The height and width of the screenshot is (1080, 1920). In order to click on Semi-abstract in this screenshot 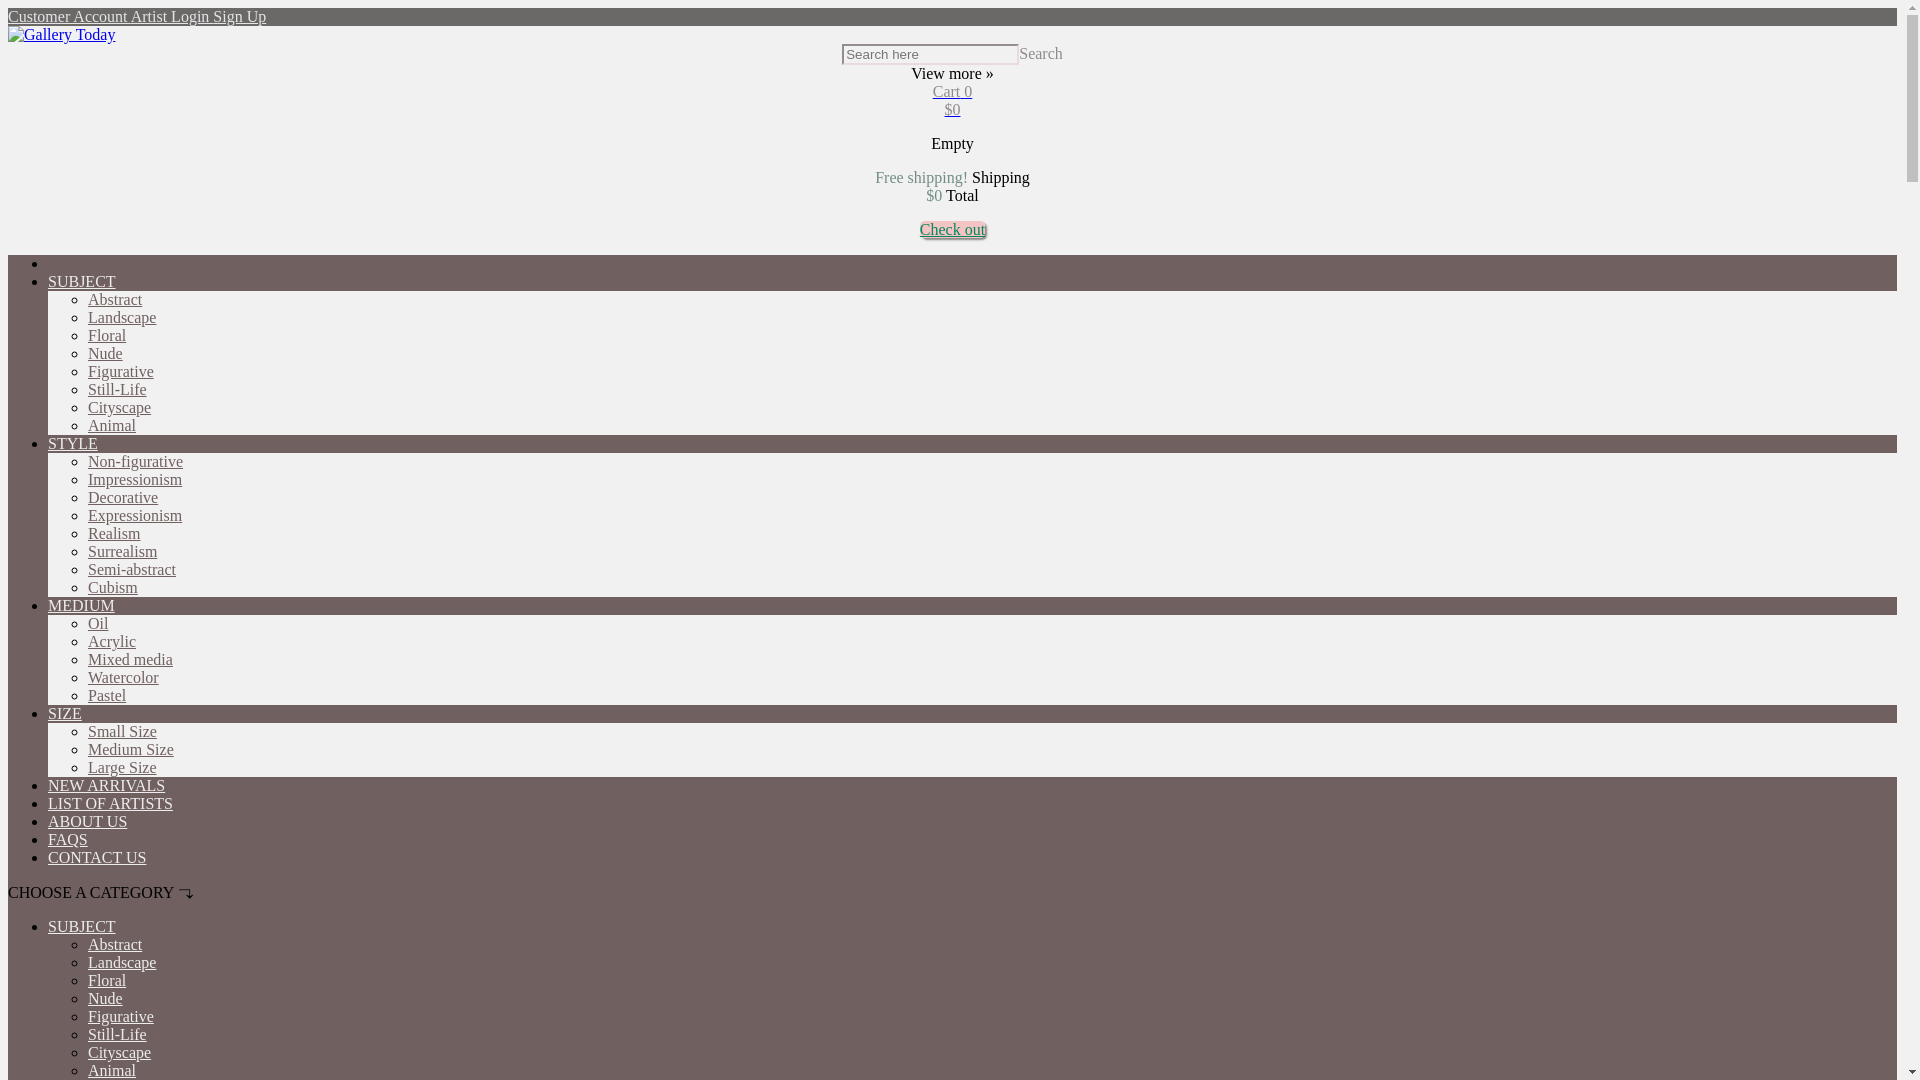, I will do `click(132, 568)`.